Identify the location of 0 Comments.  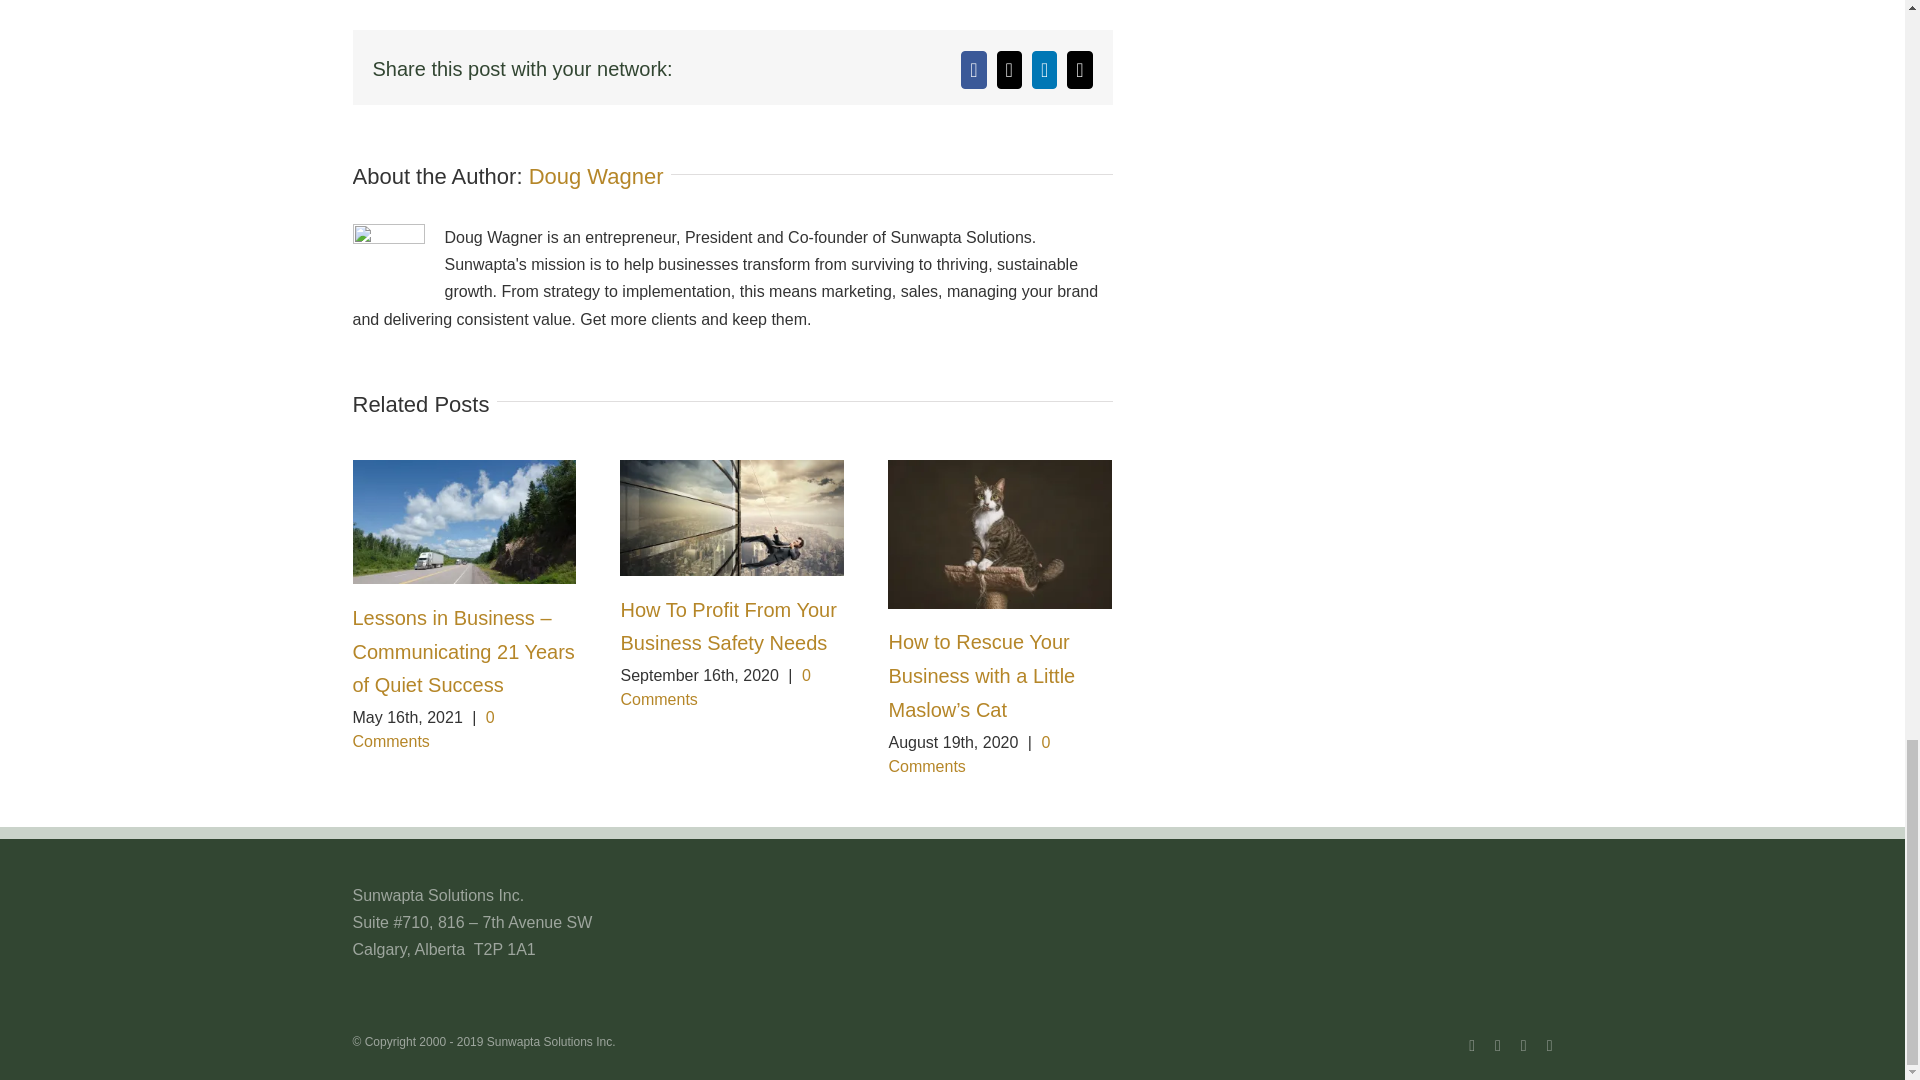
(715, 688).